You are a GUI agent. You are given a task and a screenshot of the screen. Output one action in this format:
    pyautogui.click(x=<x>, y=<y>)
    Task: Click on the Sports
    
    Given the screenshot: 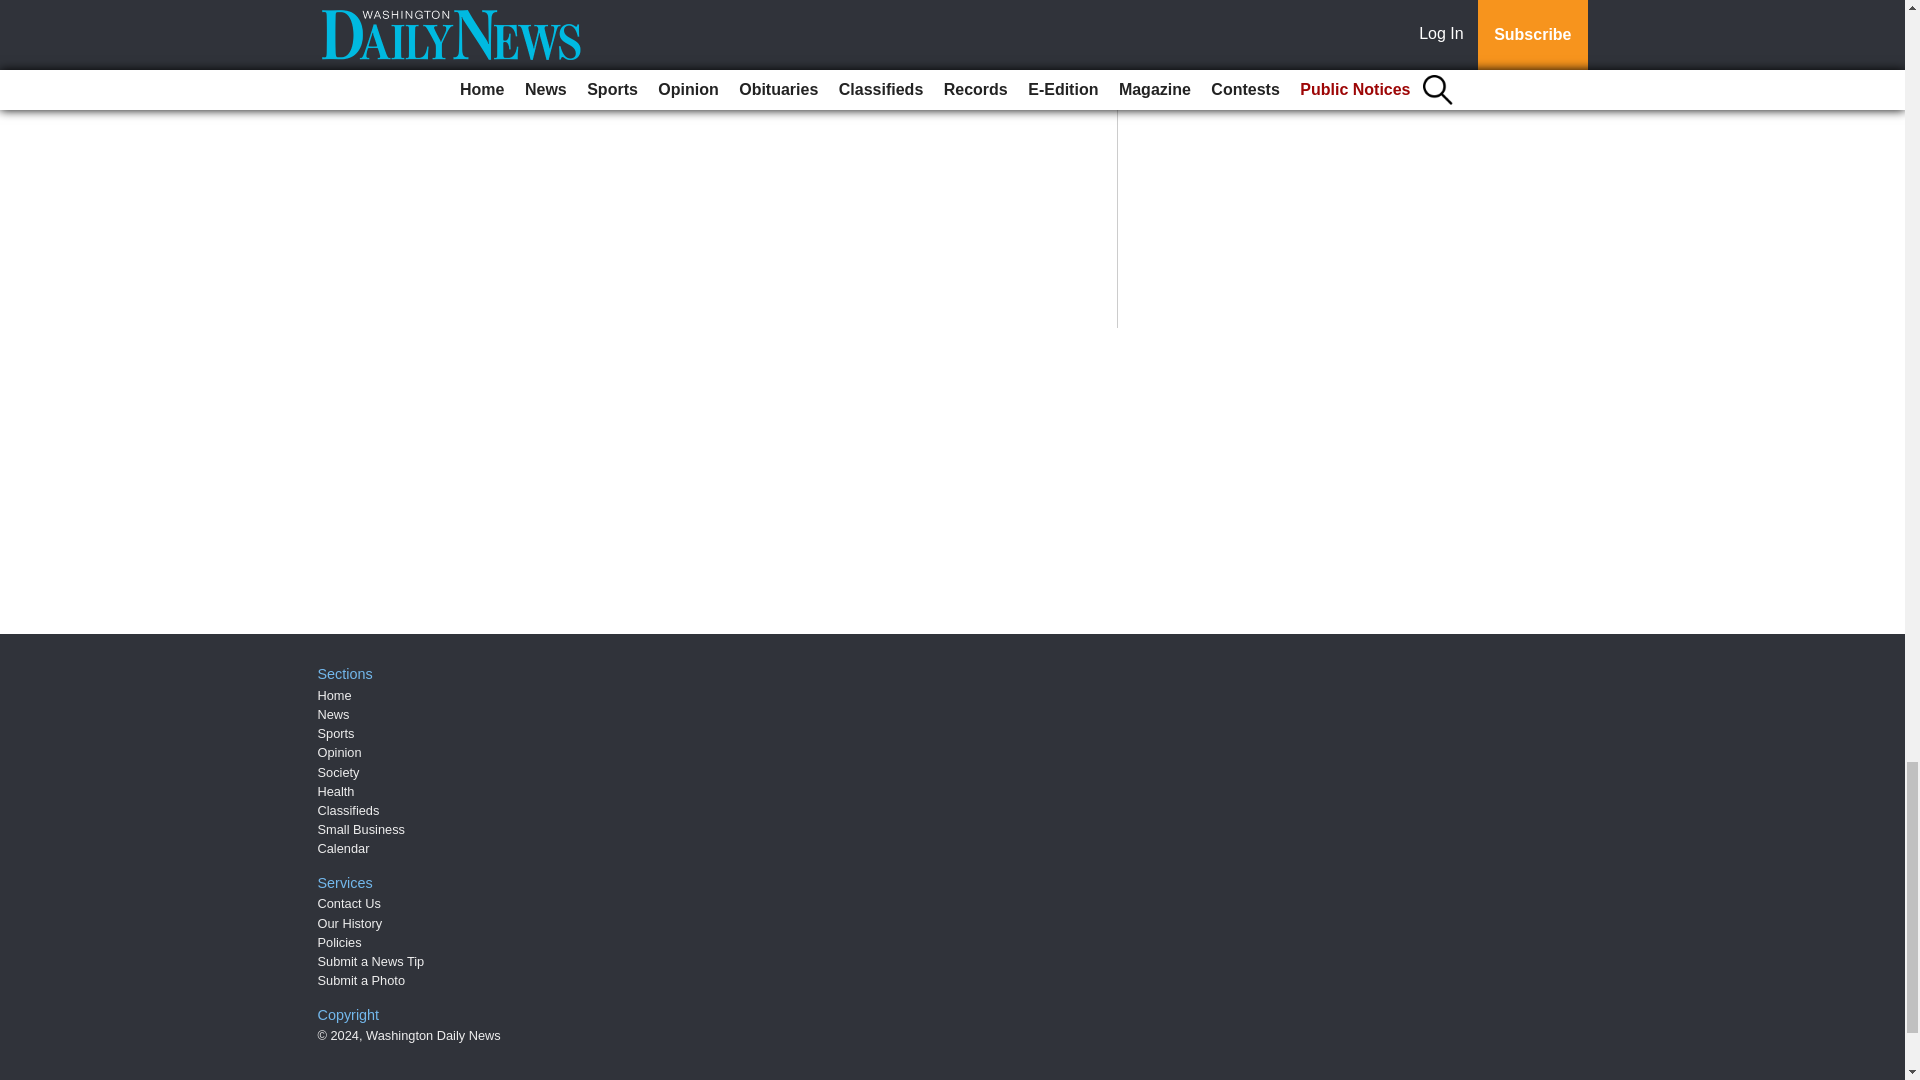 What is the action you would take?
    pyautogui.click(x=336, y=732)
    